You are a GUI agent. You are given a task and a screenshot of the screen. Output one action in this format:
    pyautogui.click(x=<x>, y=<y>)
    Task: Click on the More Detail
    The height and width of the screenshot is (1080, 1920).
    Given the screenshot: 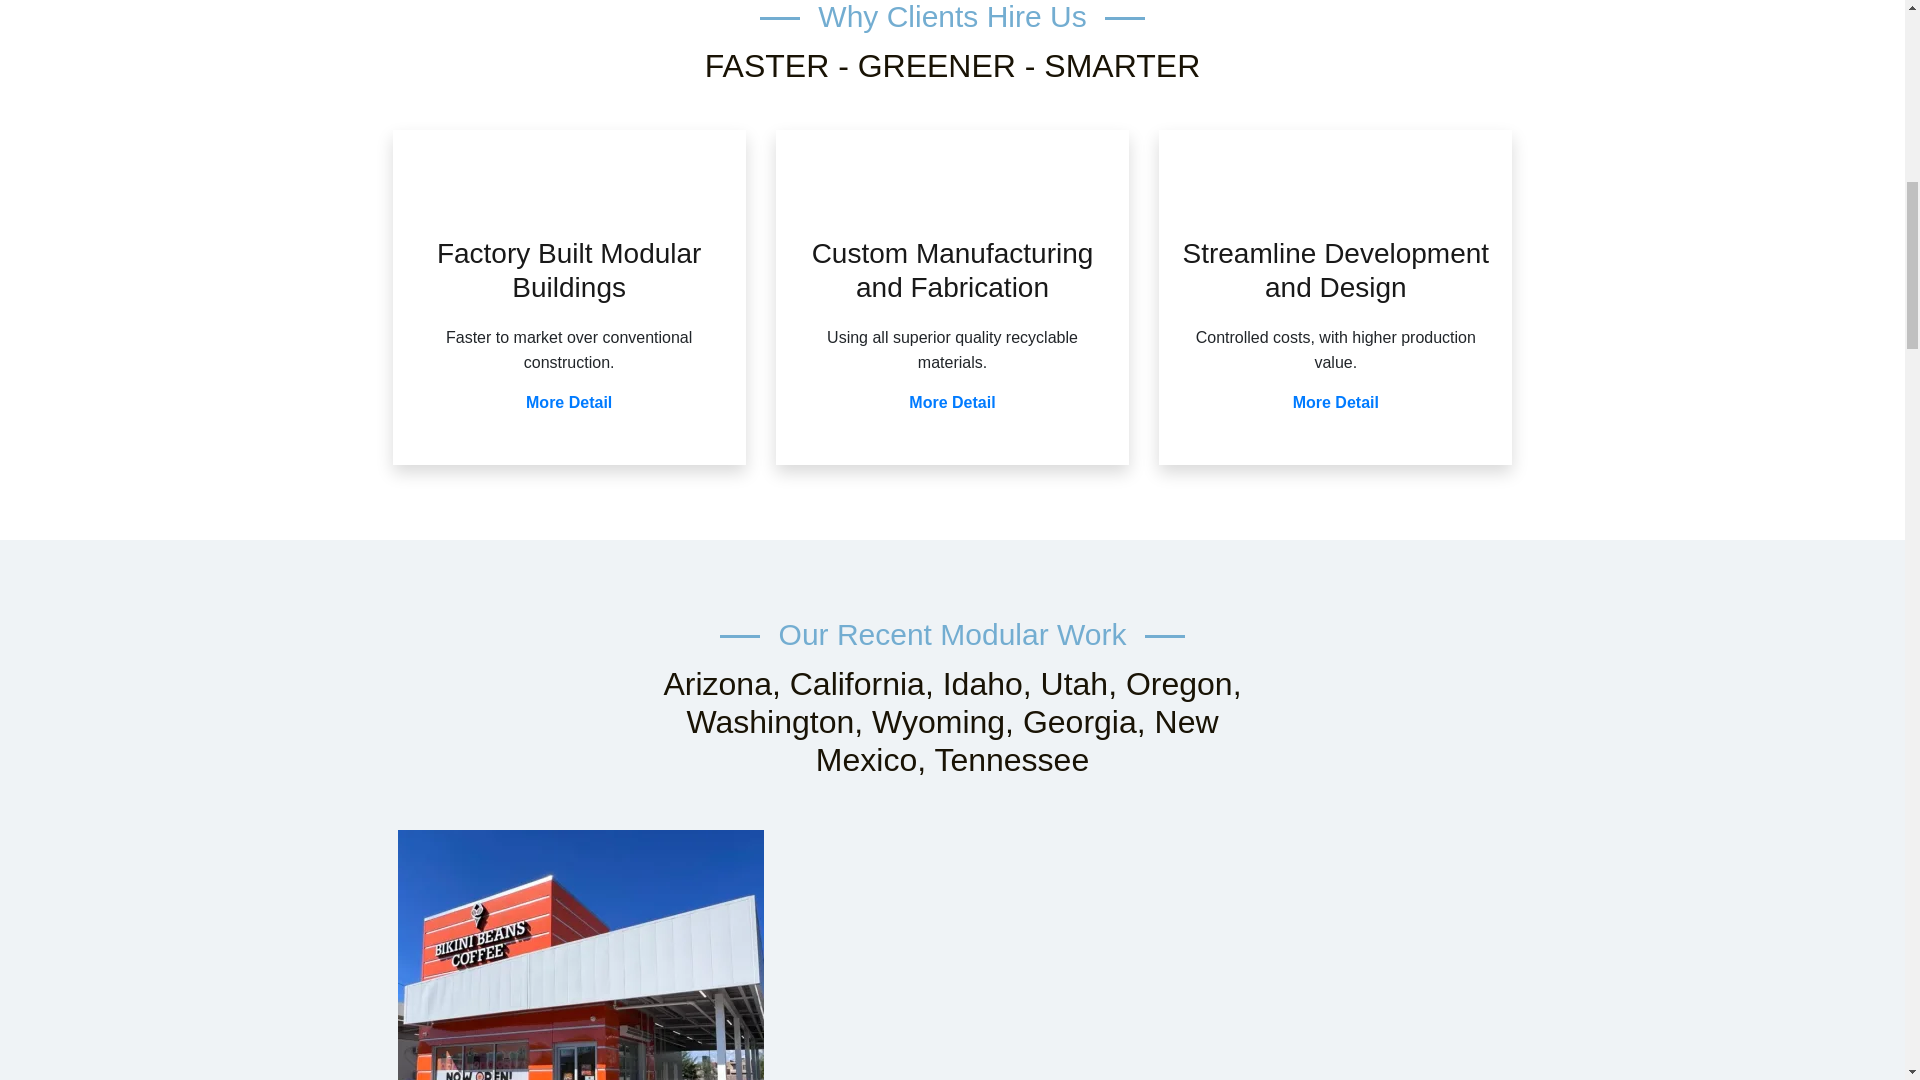 What is the action you would take?
    pyautogui.click(x=569, y=402)
    